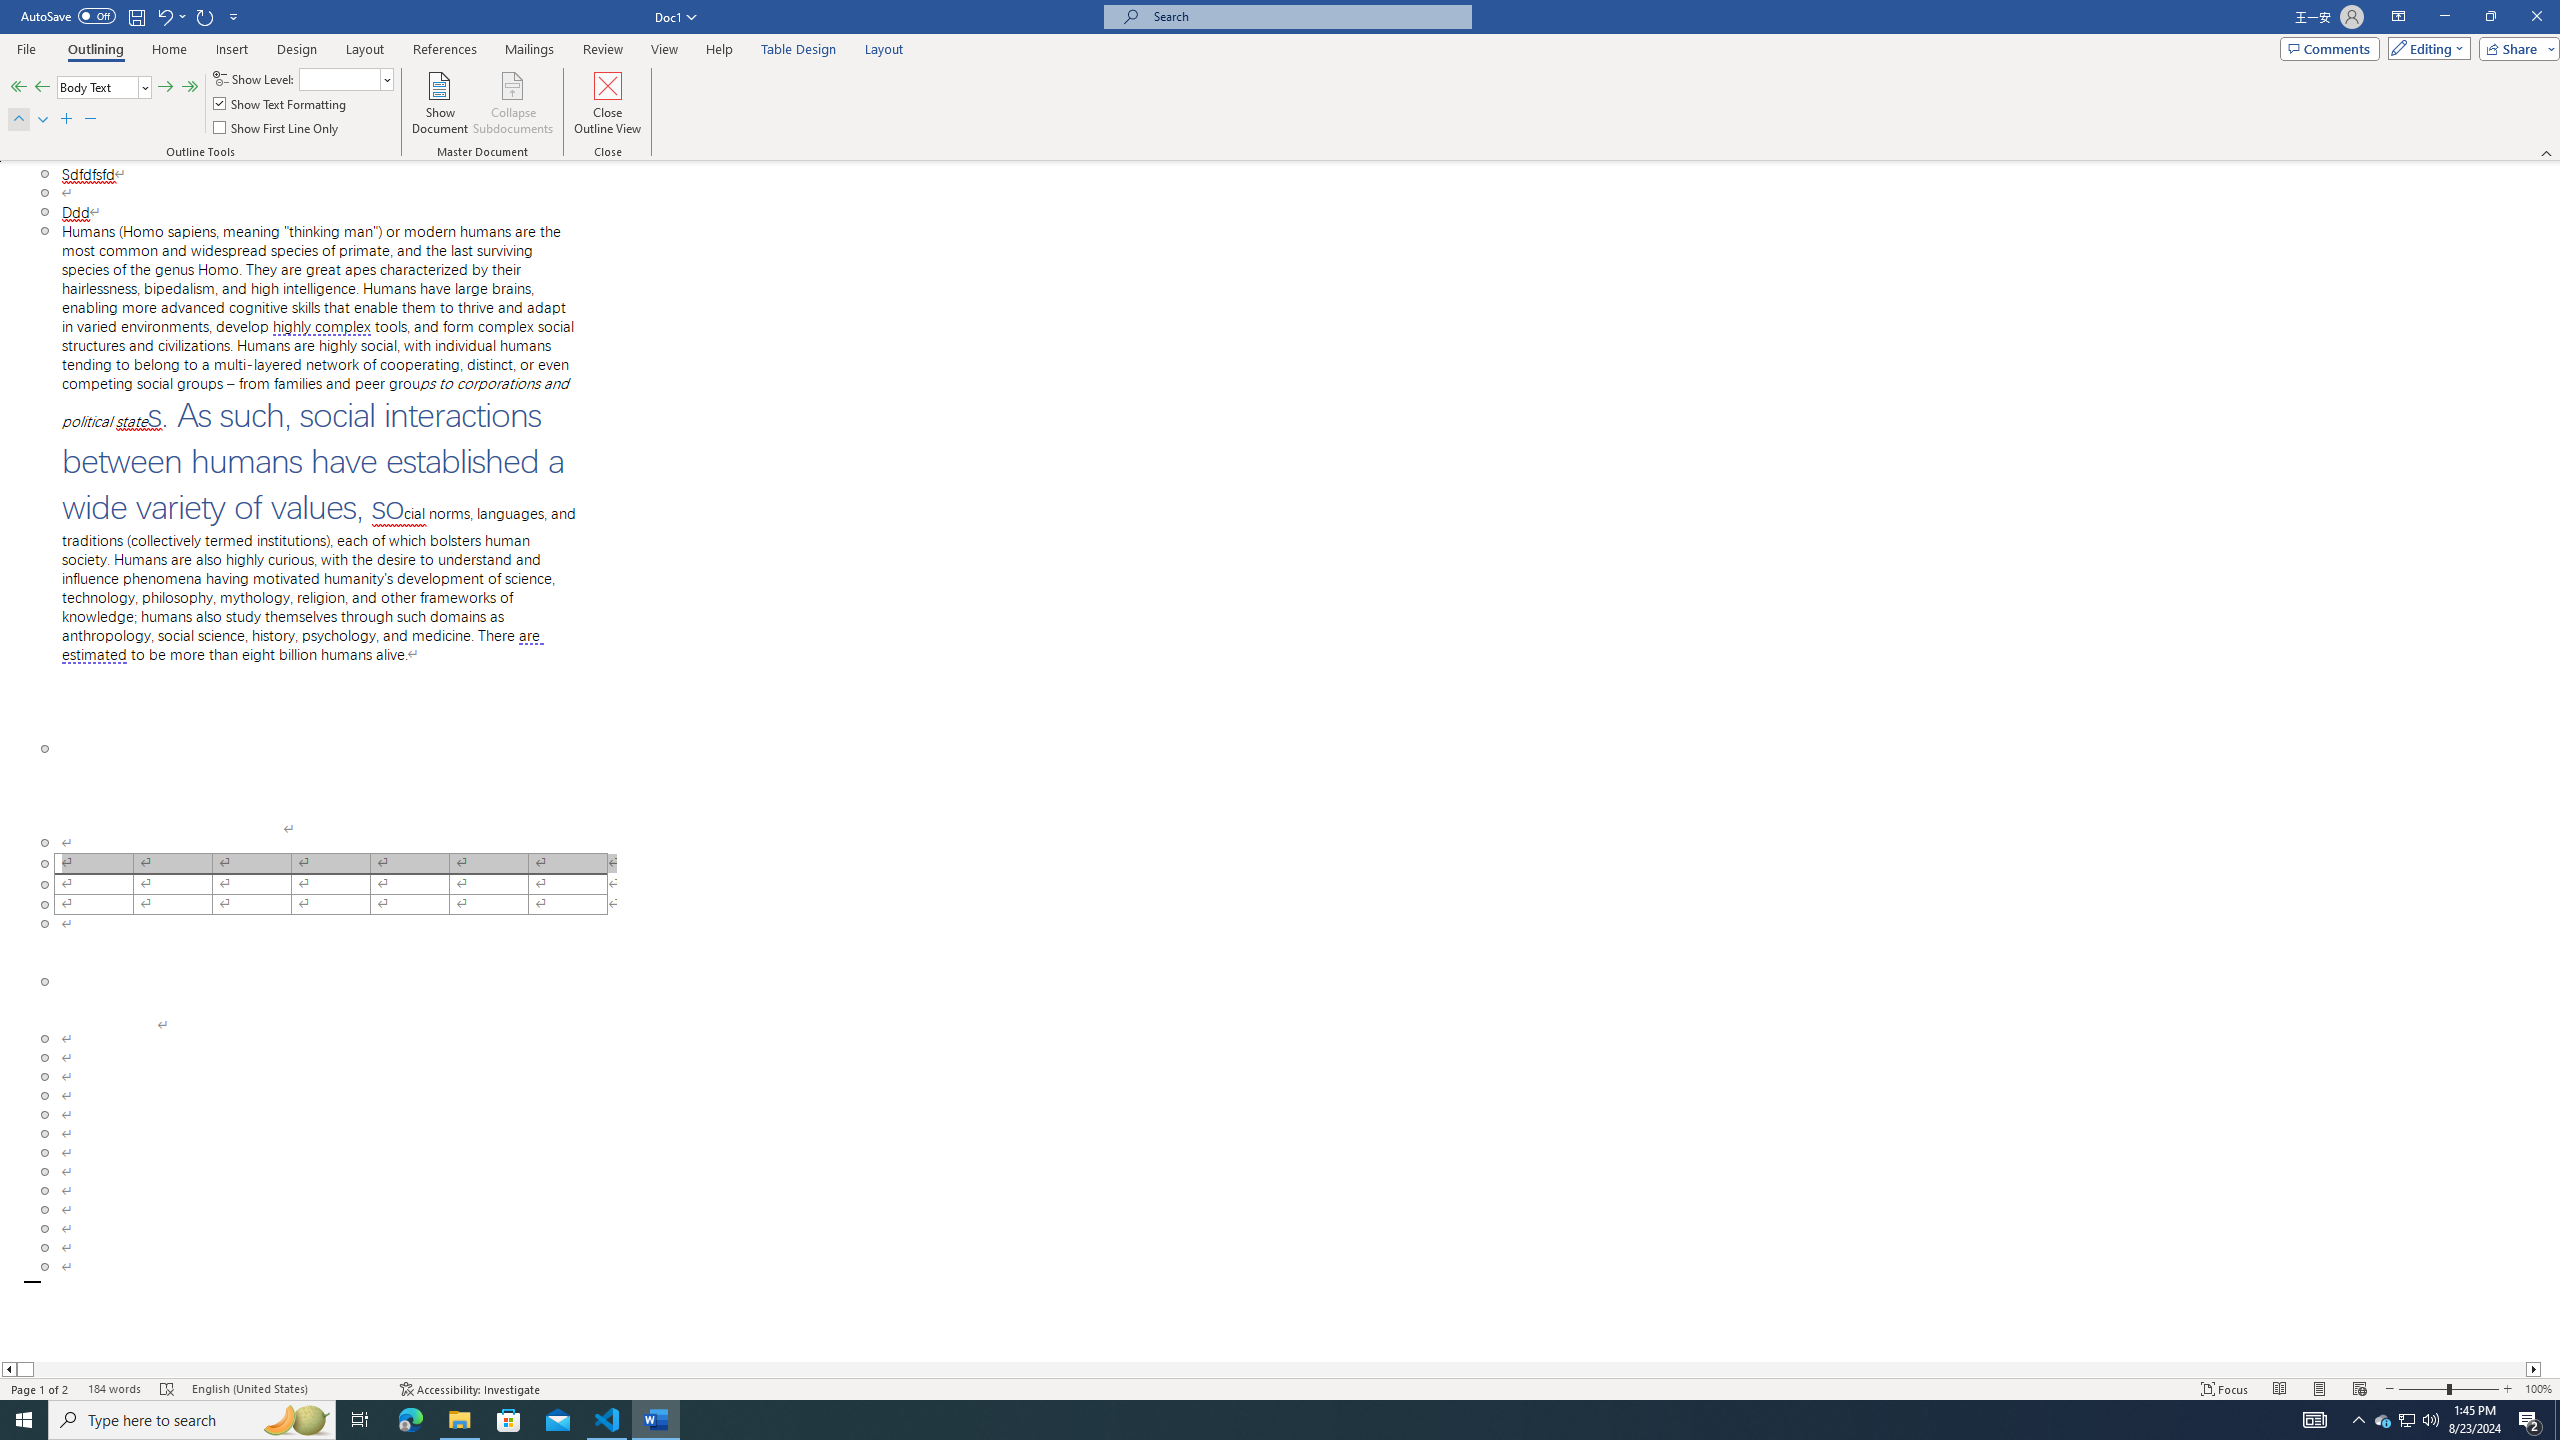 Image resolution: width=2560 pixels, height=1440 pixels. I want to click on Zoom In, so click(2507, 1389).